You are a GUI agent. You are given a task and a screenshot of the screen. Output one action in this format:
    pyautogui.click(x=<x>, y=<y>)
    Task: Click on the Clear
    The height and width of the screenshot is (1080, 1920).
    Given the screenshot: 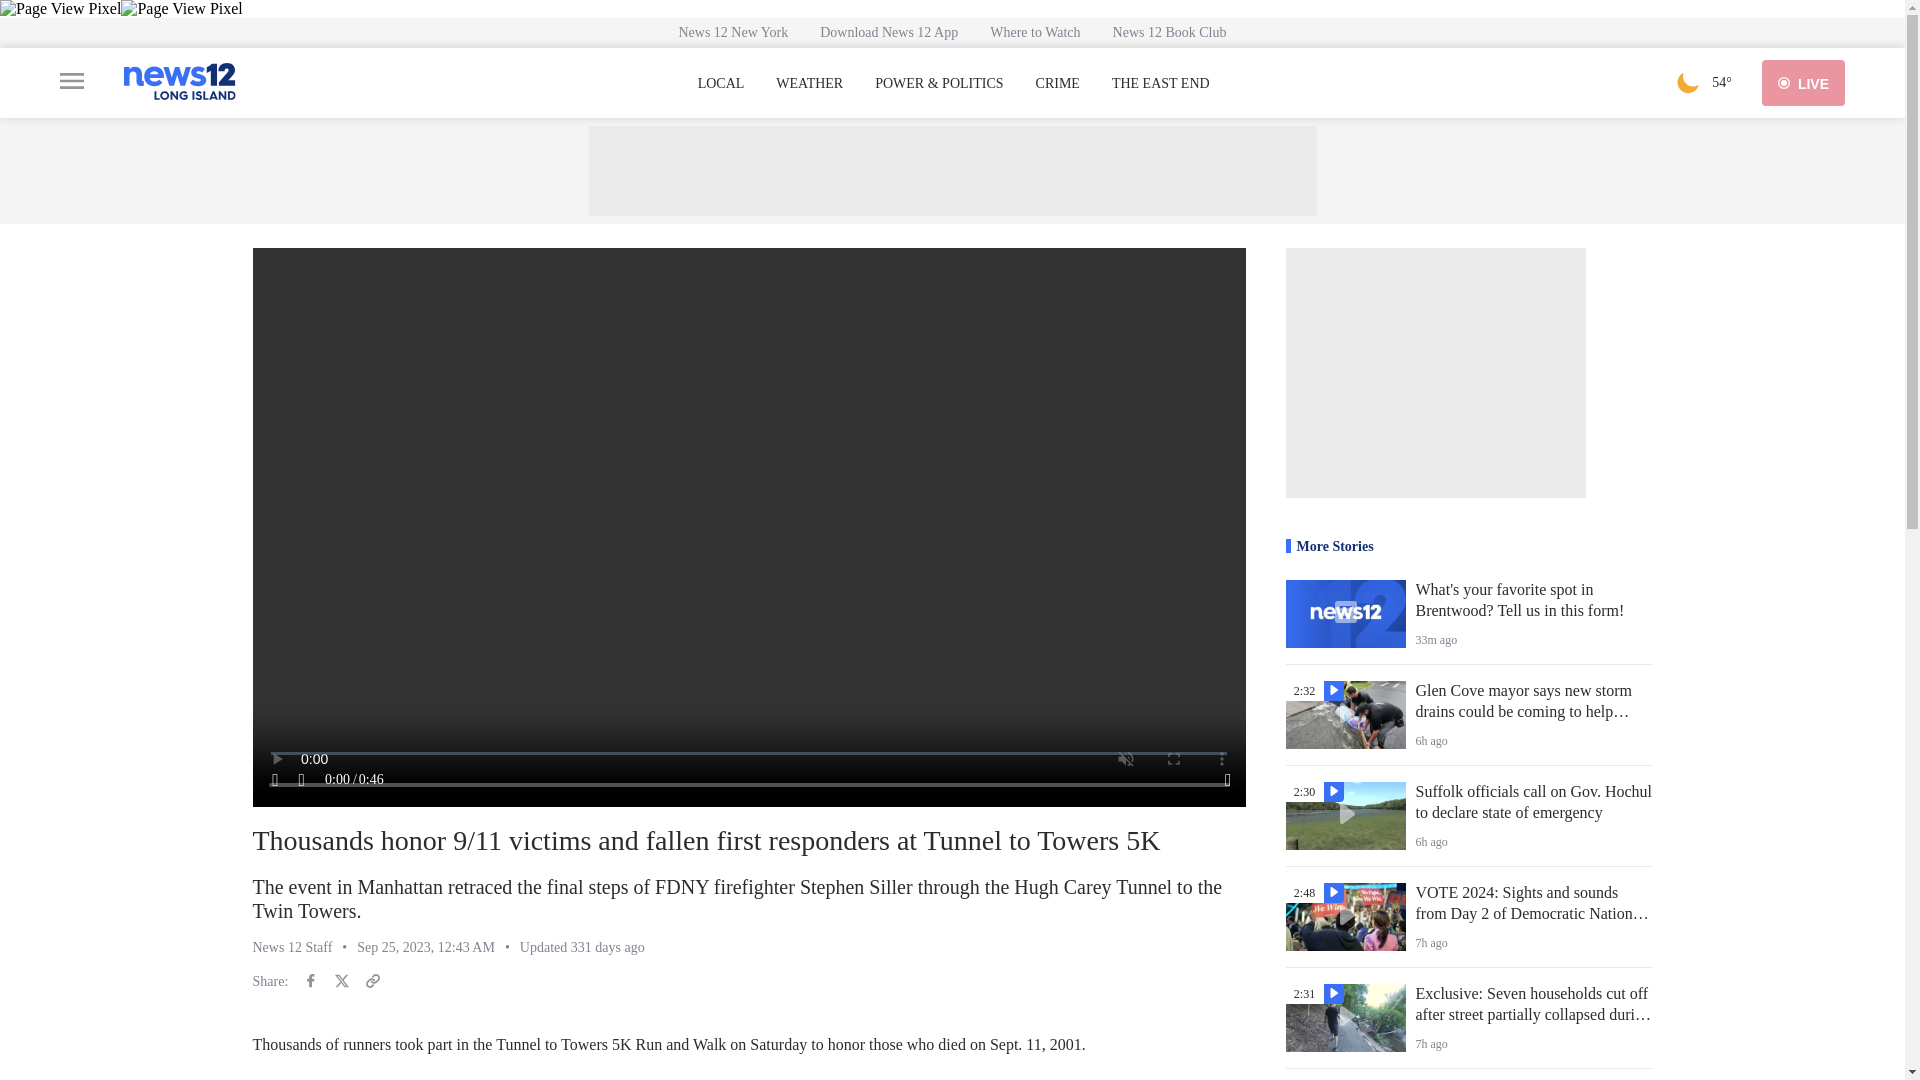 What is the action you would take?
    pyautogui.click(x=1688, y=82)
    